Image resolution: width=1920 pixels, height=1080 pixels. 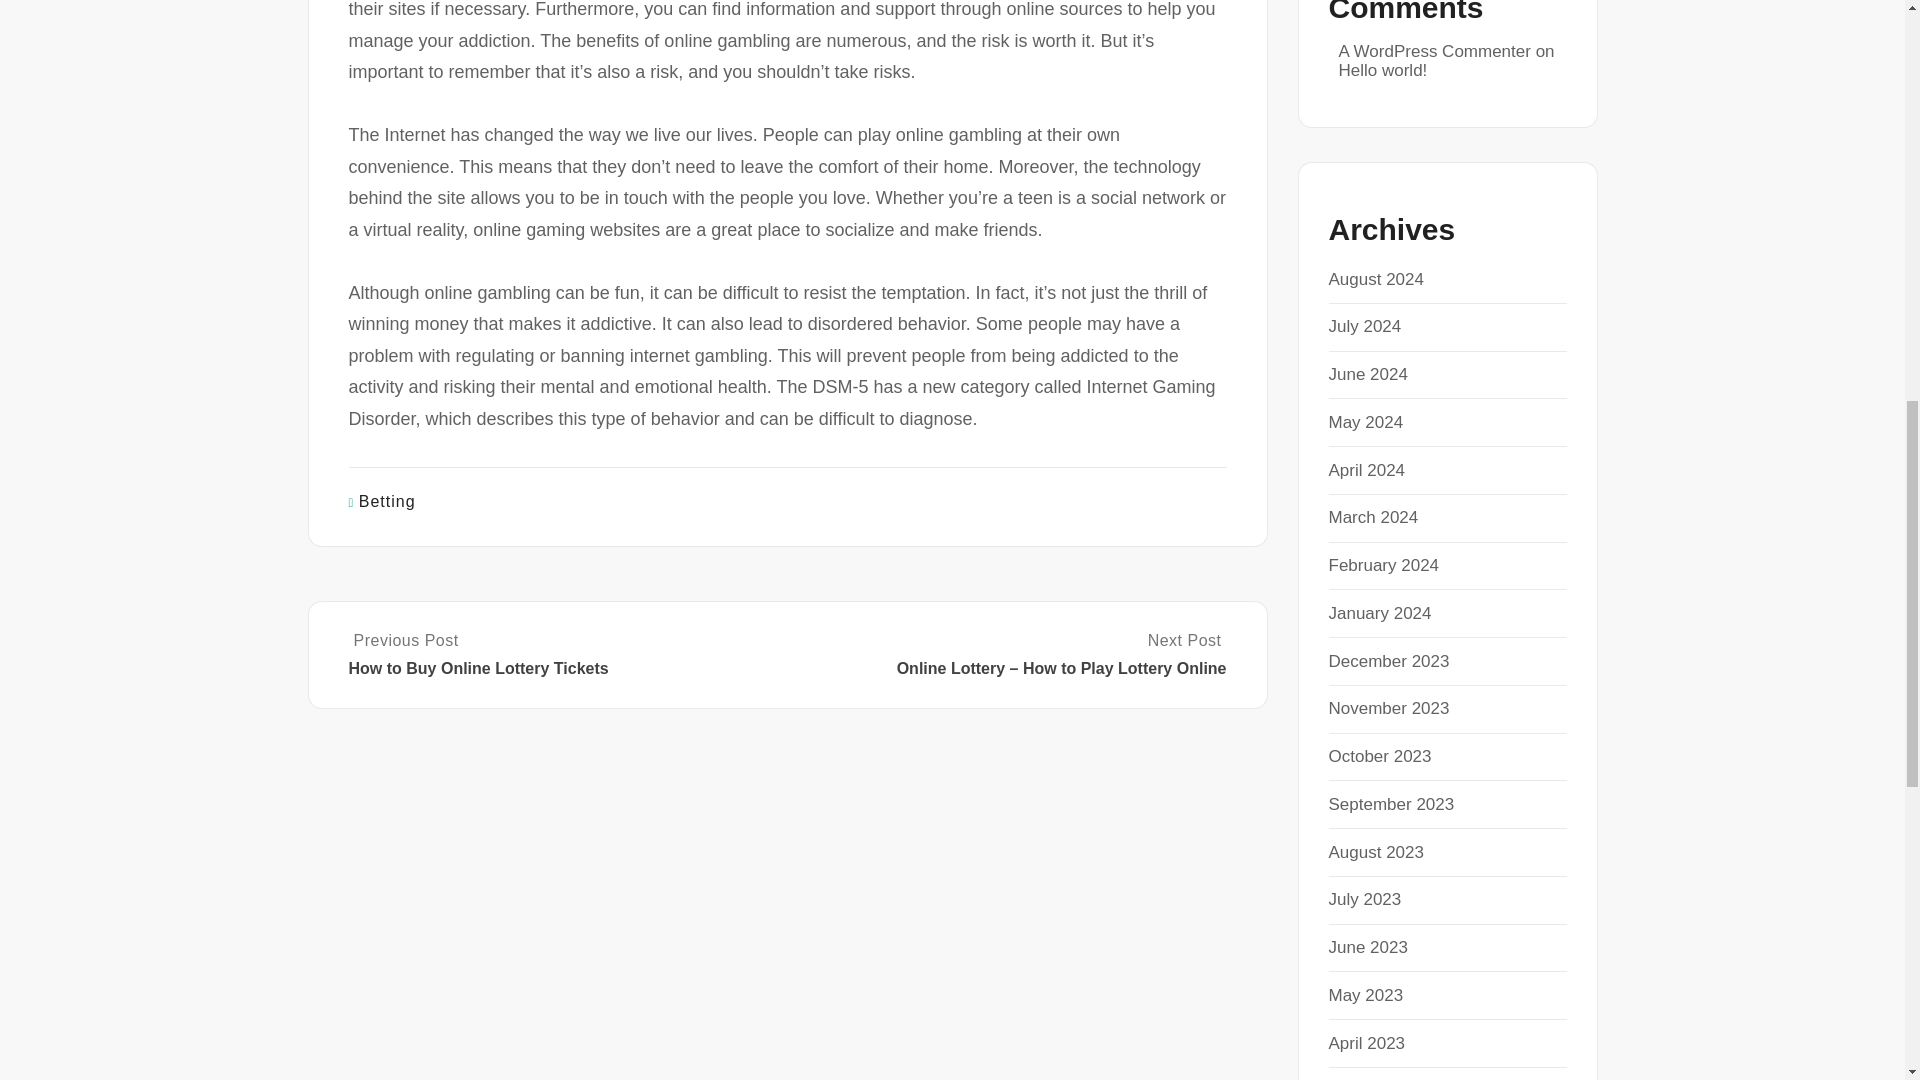 I want to click on September 2023, so click(x=1390, y=804).